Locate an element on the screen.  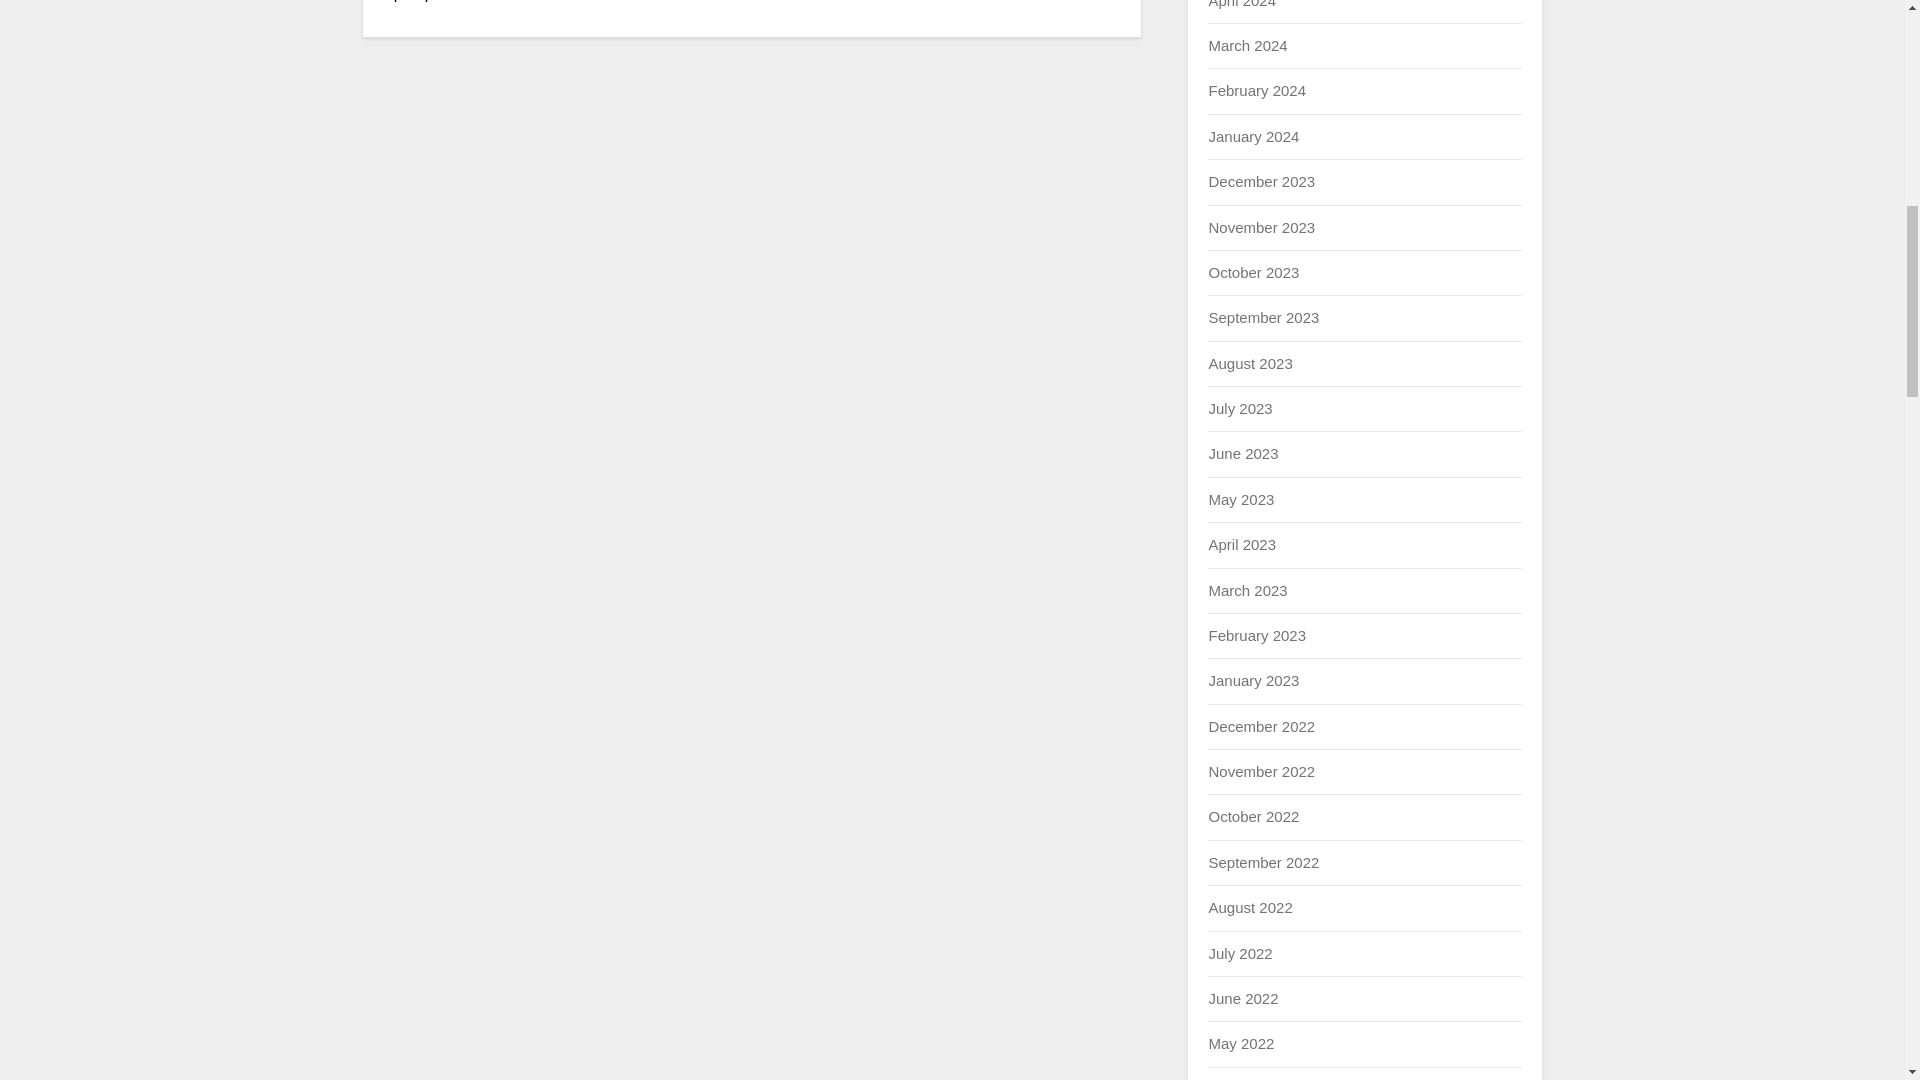
May 2023 is located at coordinates (1240, 499).